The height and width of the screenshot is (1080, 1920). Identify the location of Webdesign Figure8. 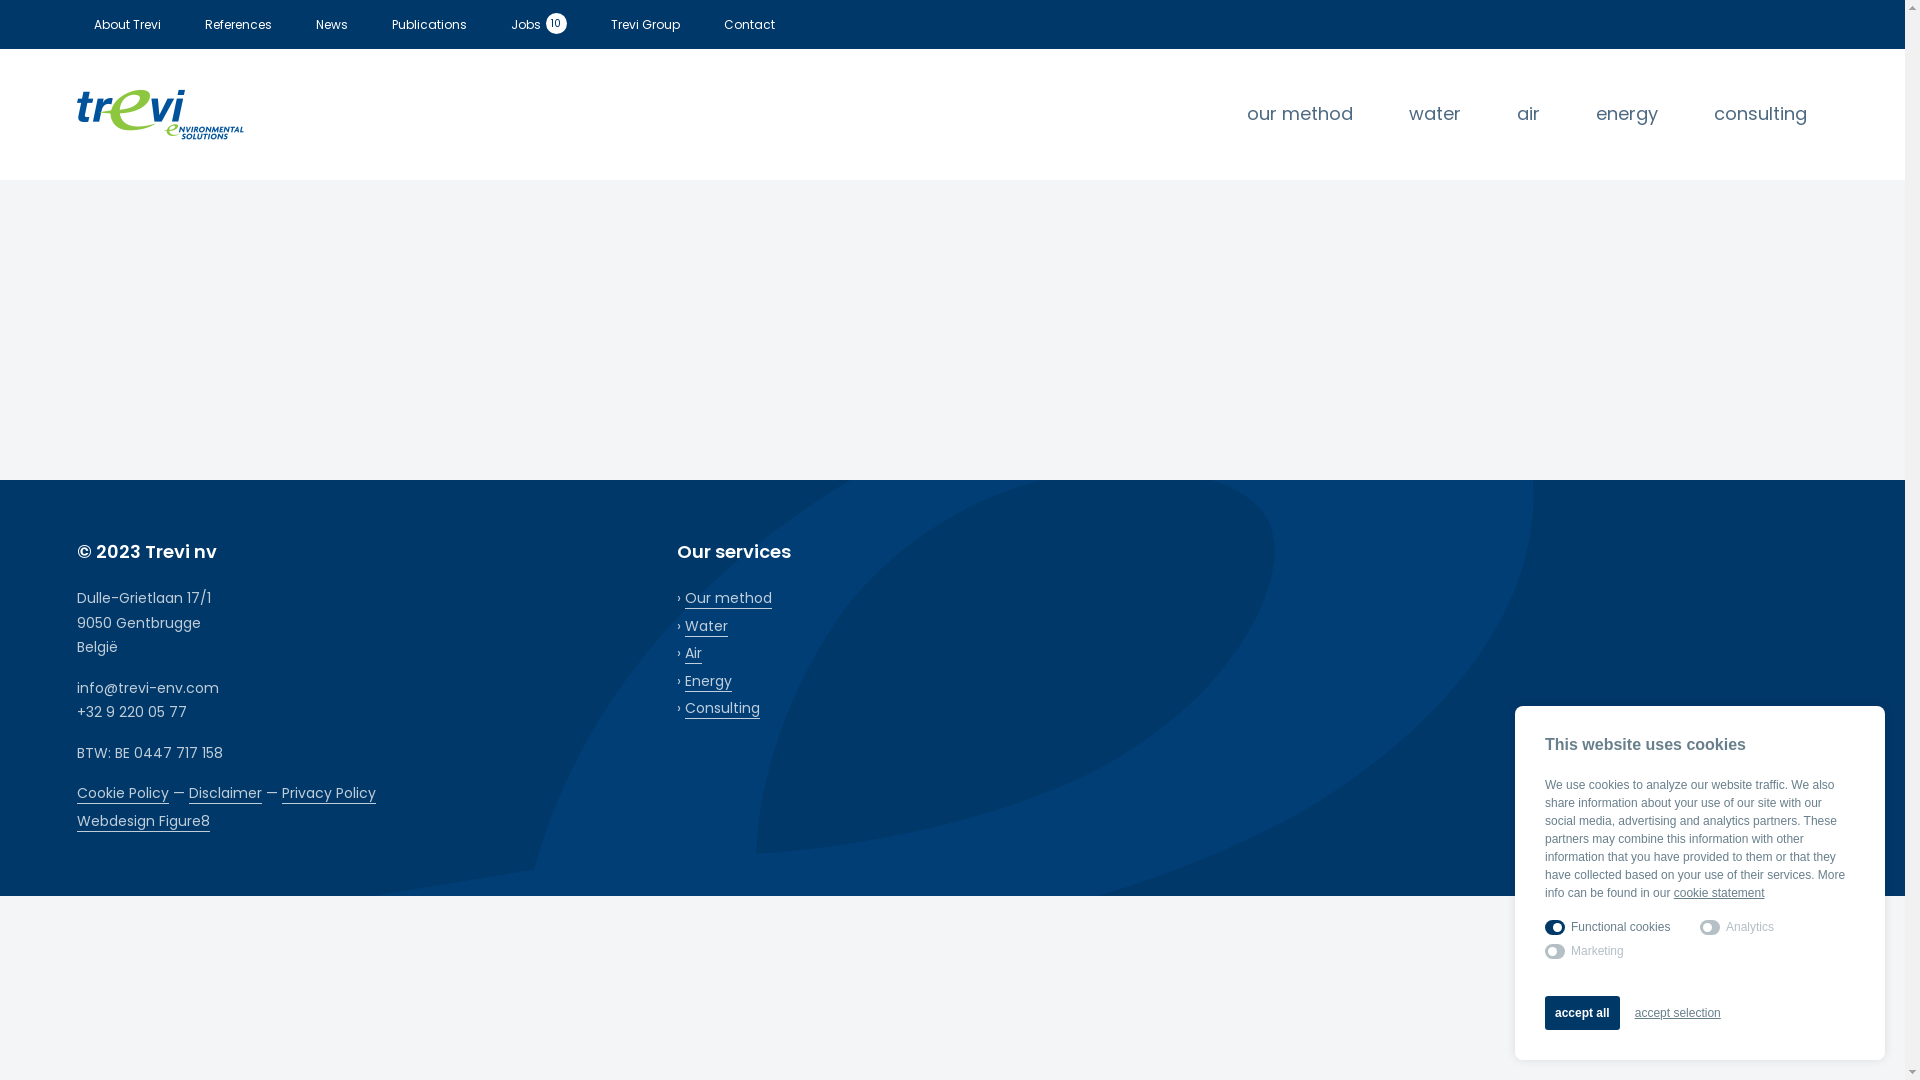
(144, 822).